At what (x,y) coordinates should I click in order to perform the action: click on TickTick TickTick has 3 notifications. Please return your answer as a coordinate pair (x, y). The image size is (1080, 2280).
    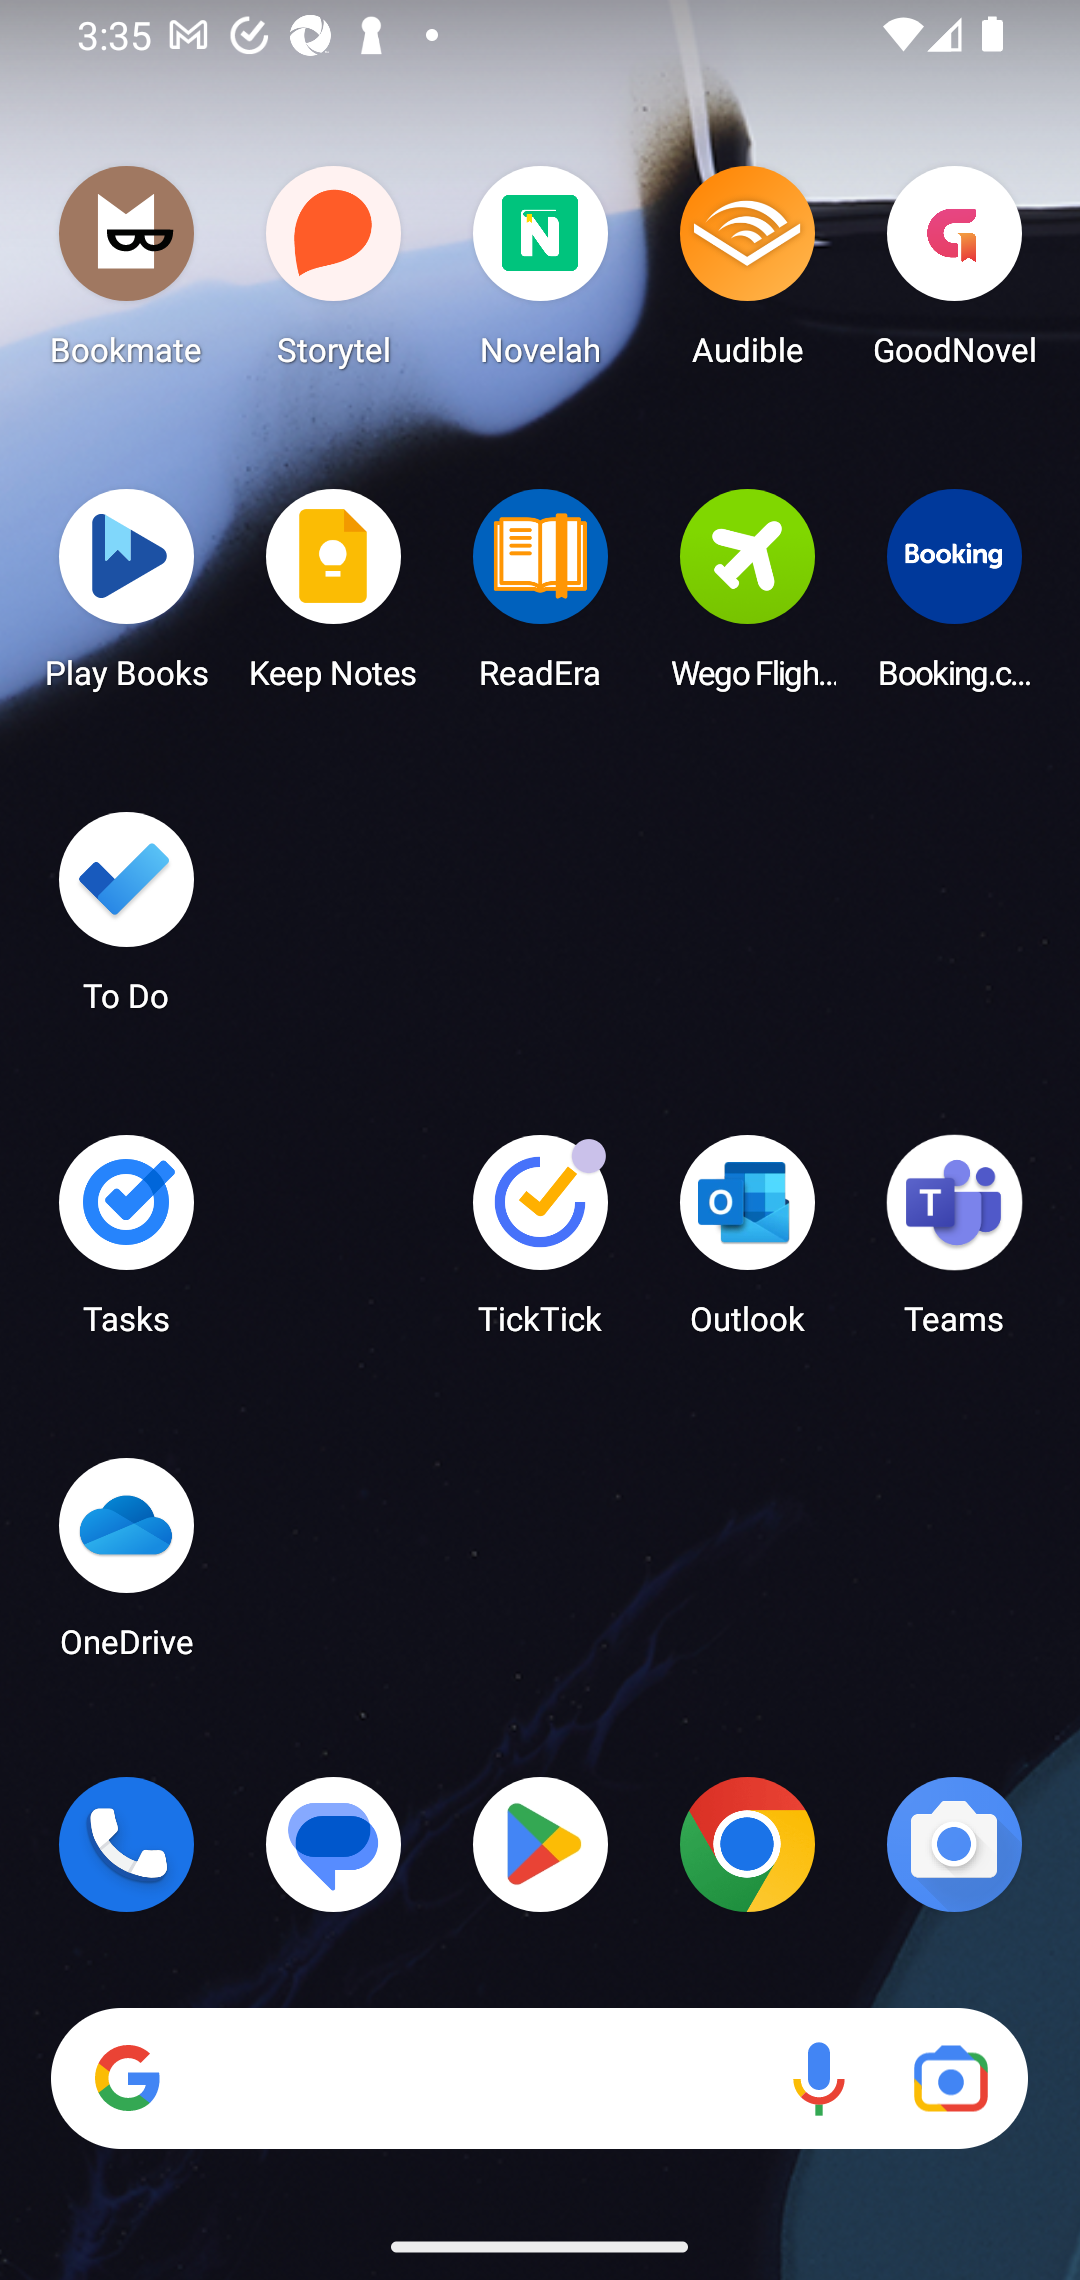
    Looking at the image, I should click on (540, 1244).